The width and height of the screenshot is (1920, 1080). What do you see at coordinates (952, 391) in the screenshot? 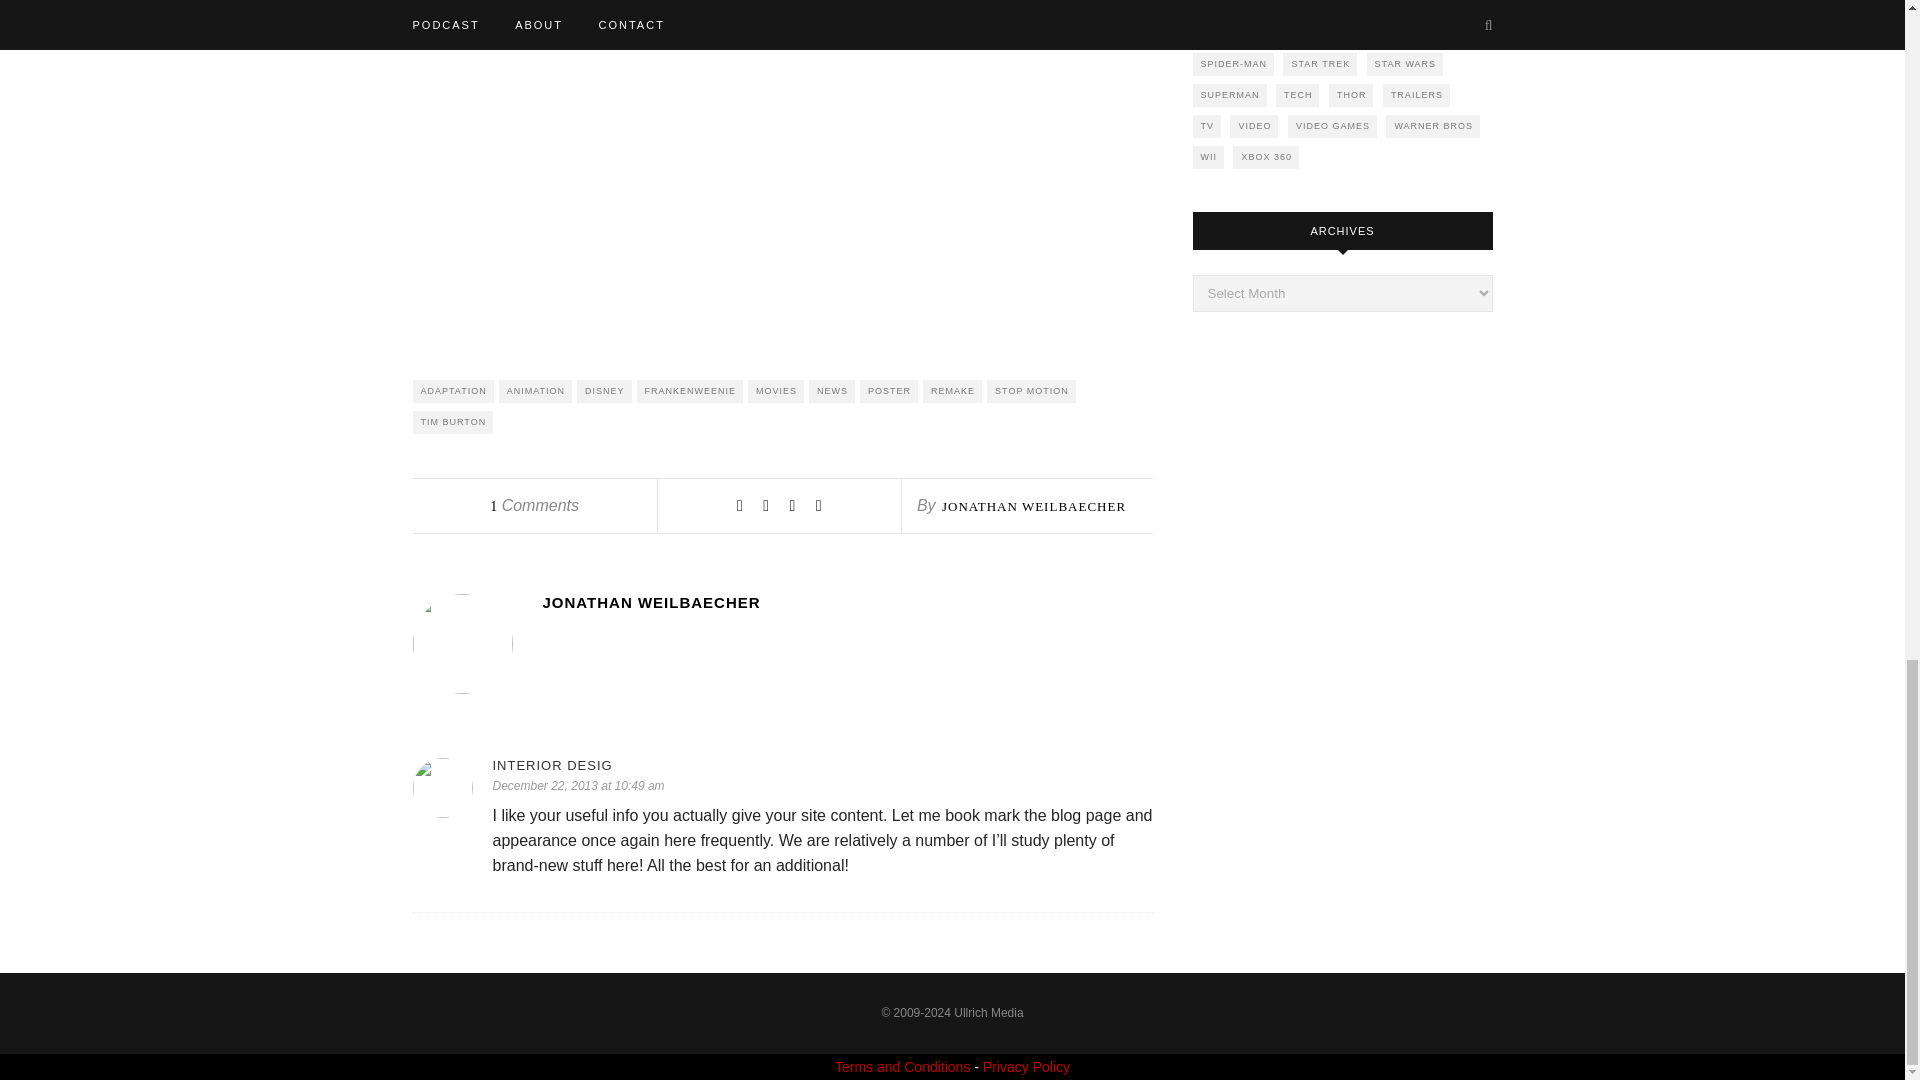
I see `REMAKE` at bounding box center [952, 391].